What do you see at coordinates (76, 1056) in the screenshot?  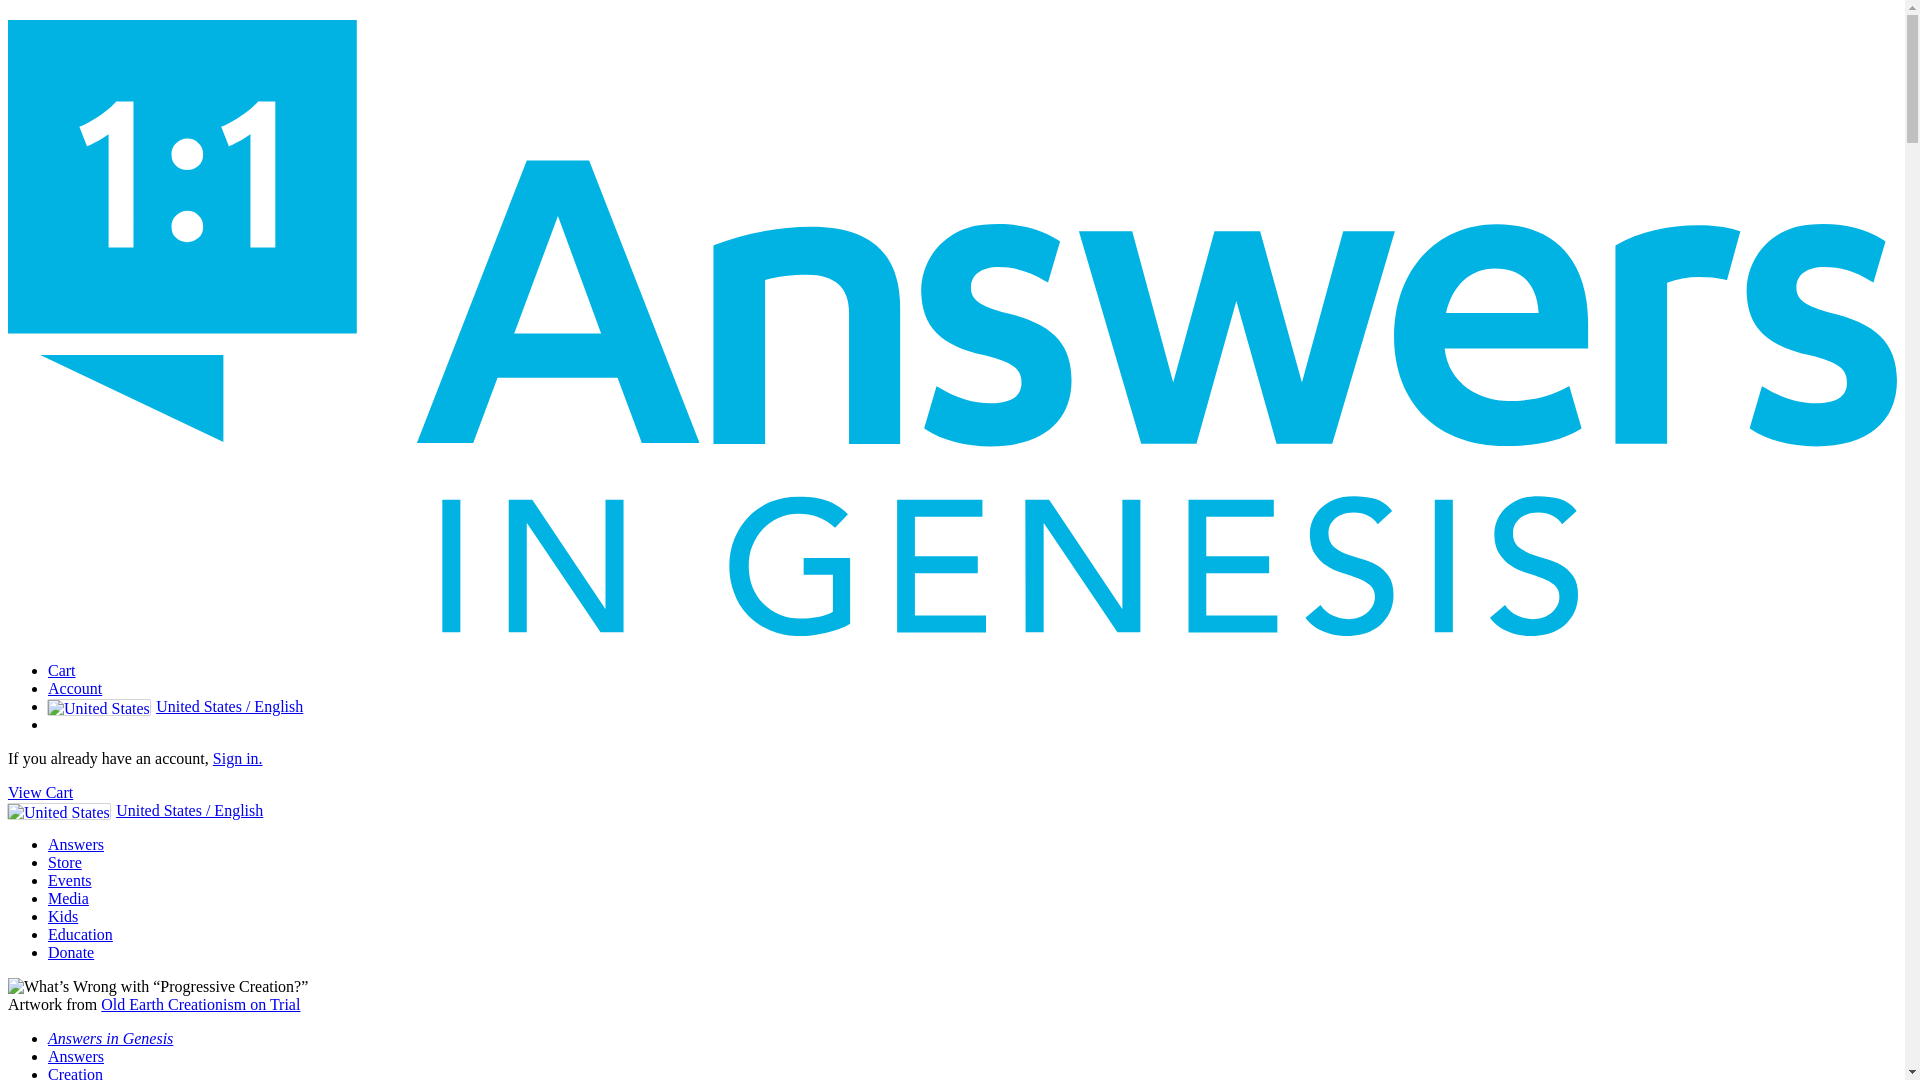 I see `Answers` at bounding box center [76, 1056].